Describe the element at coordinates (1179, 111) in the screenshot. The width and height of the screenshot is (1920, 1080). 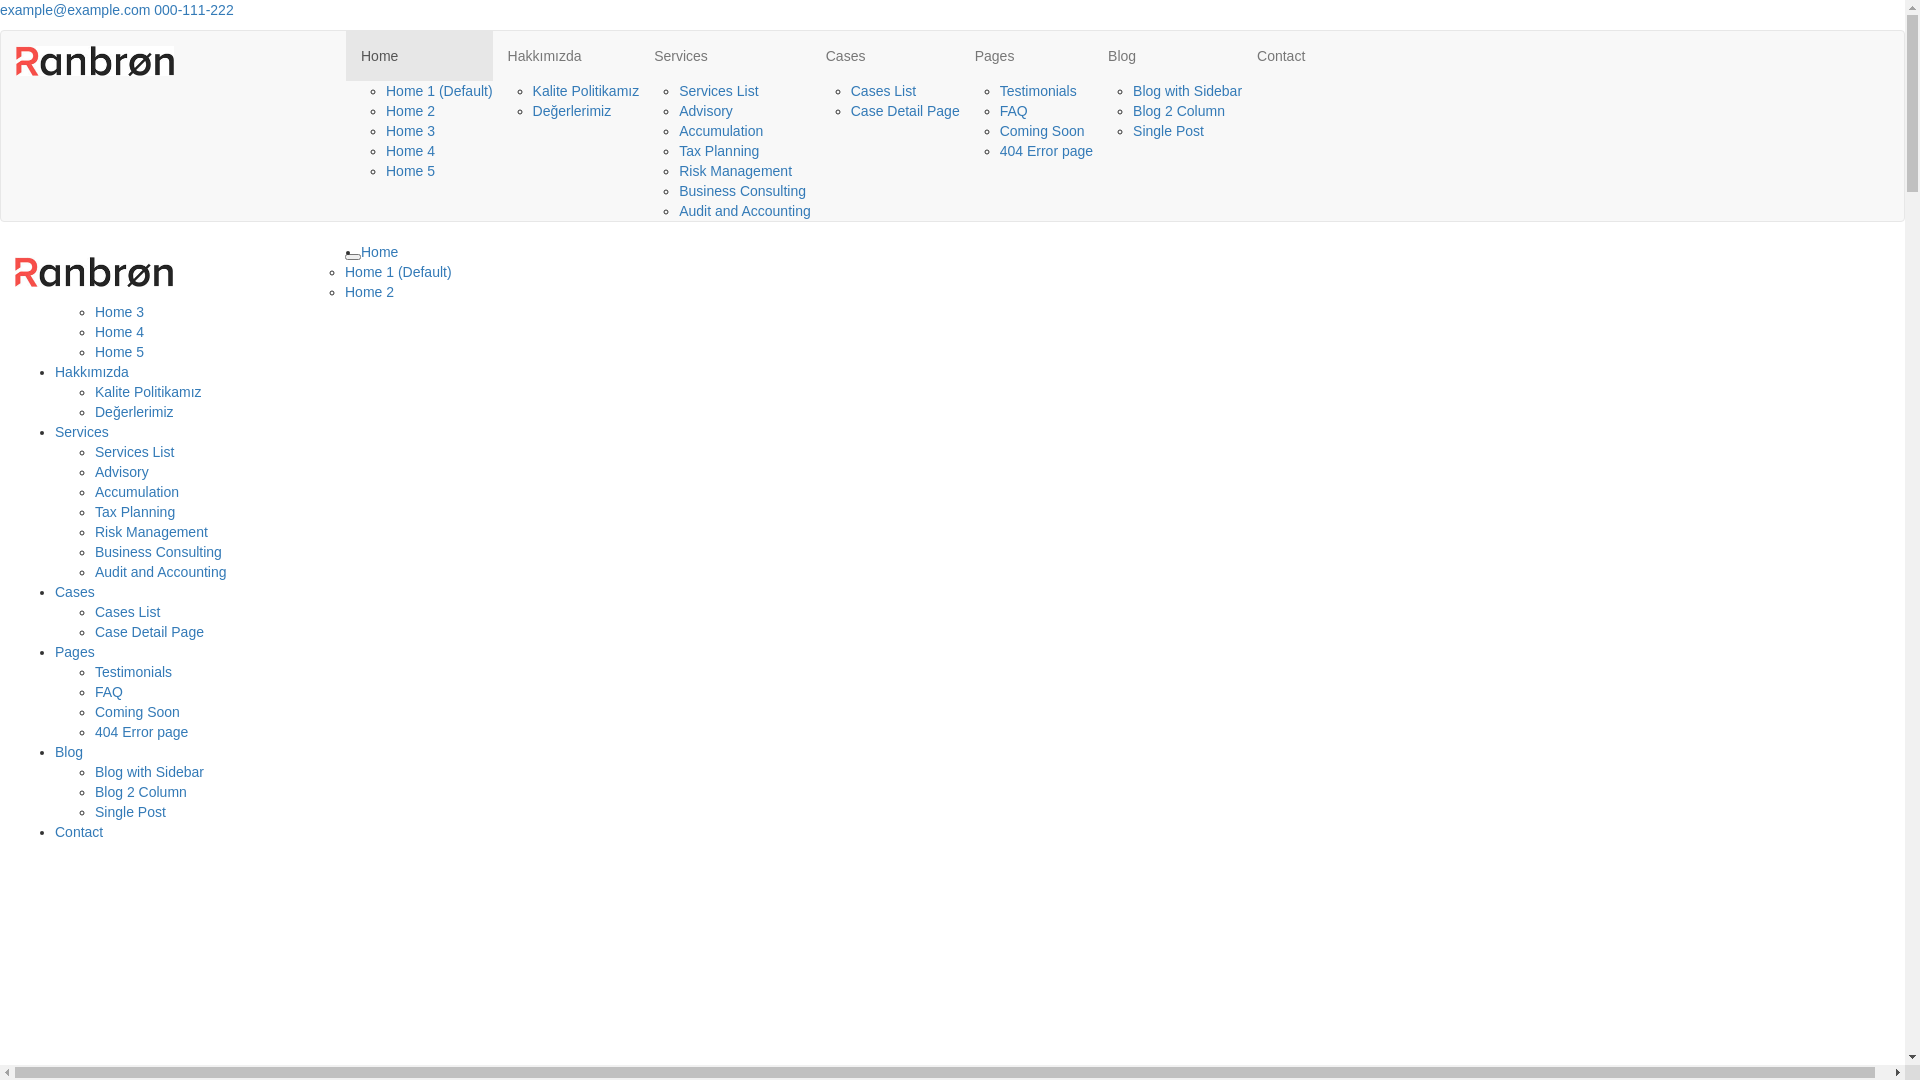
I see `Blog 2 Column` at that location.